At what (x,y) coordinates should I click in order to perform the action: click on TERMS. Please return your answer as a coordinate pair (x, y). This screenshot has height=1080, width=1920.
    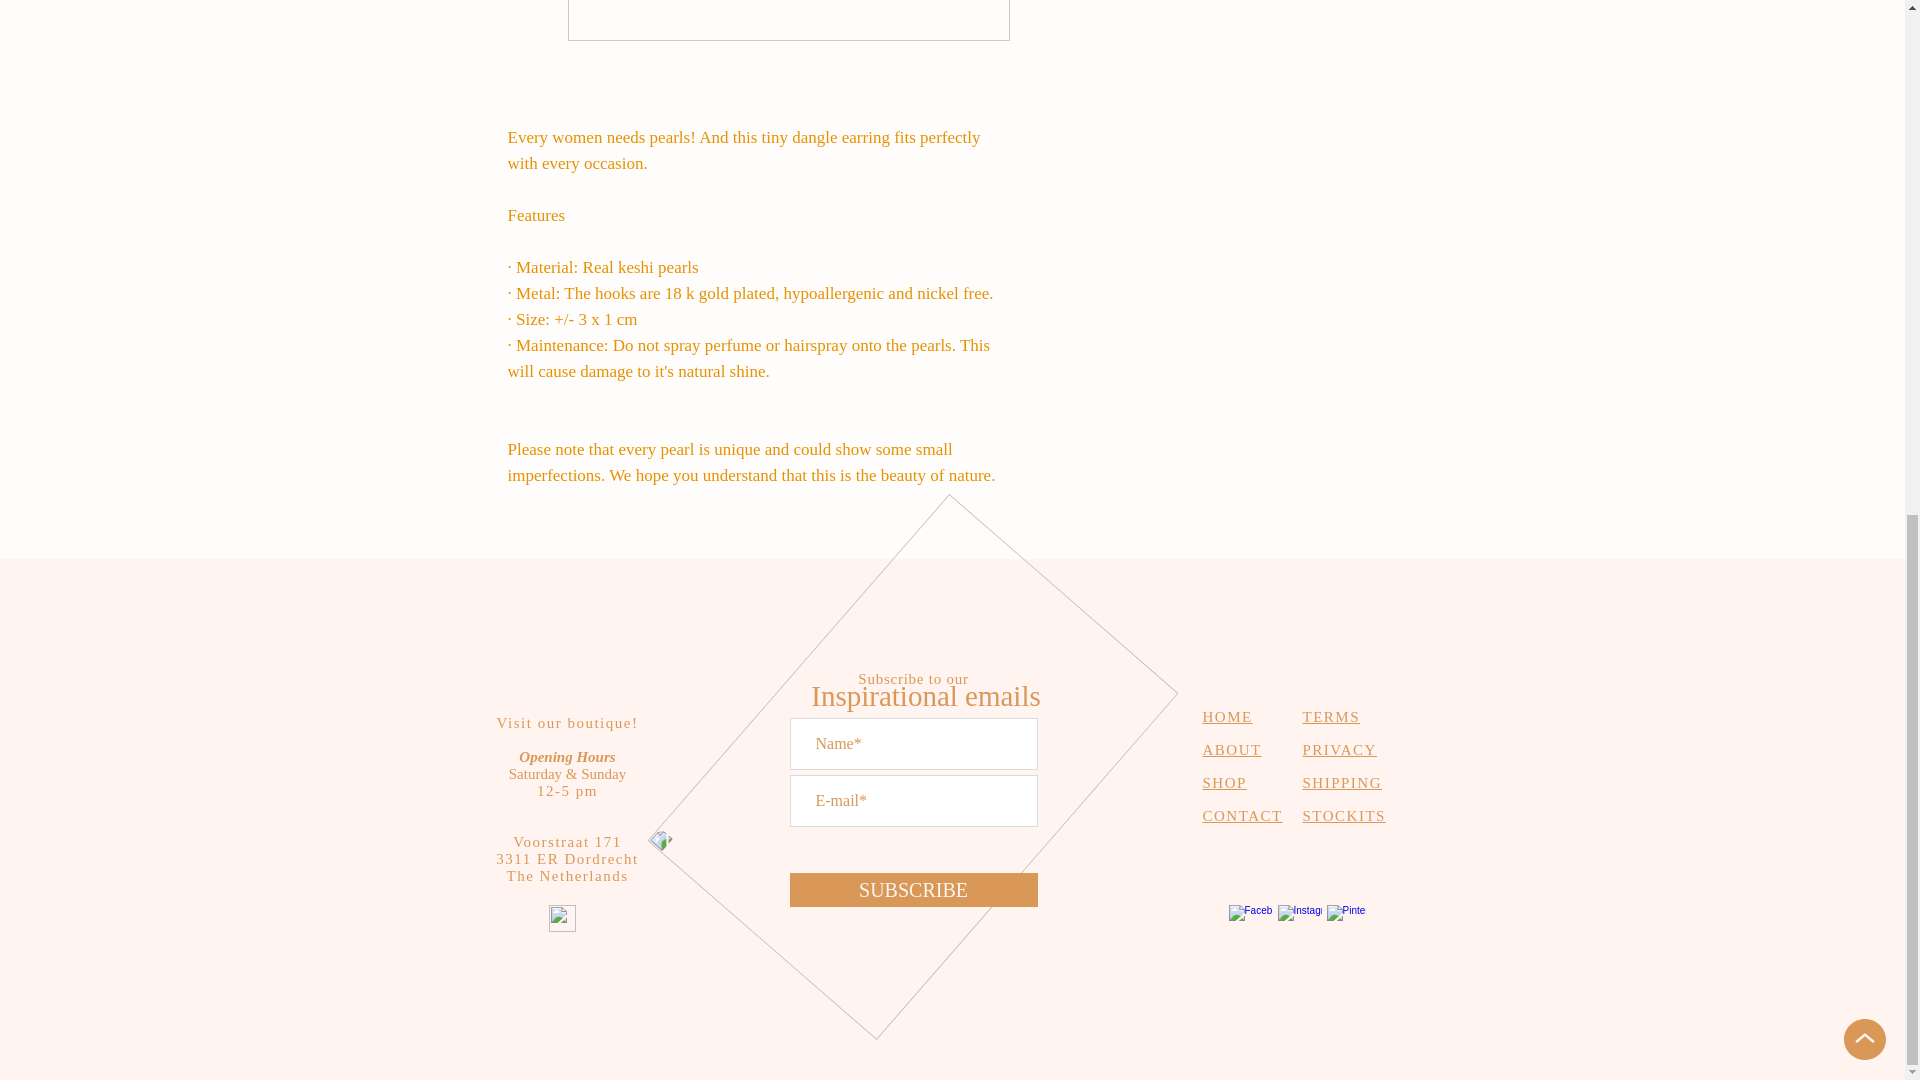
    Looking at the image, I should click on (1330, 716).